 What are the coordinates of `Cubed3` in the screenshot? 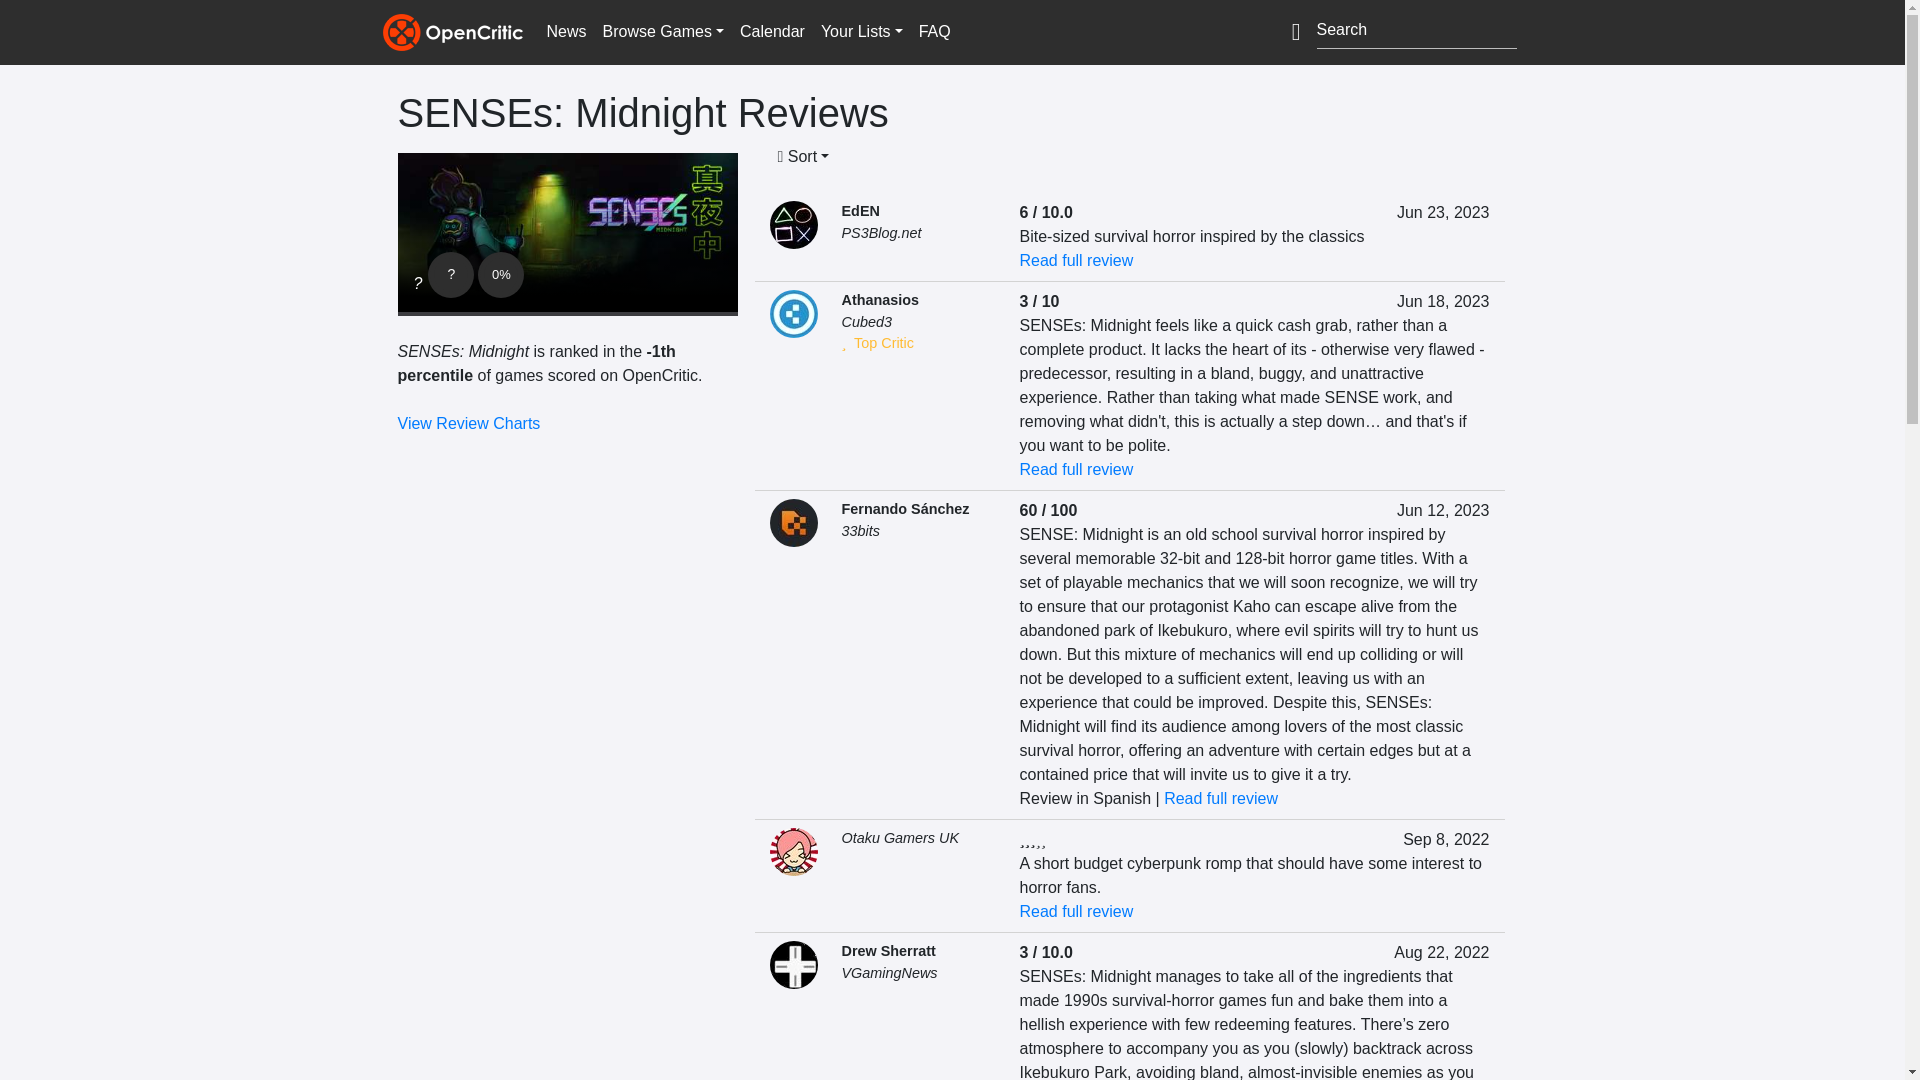 It's located at (867, 322).